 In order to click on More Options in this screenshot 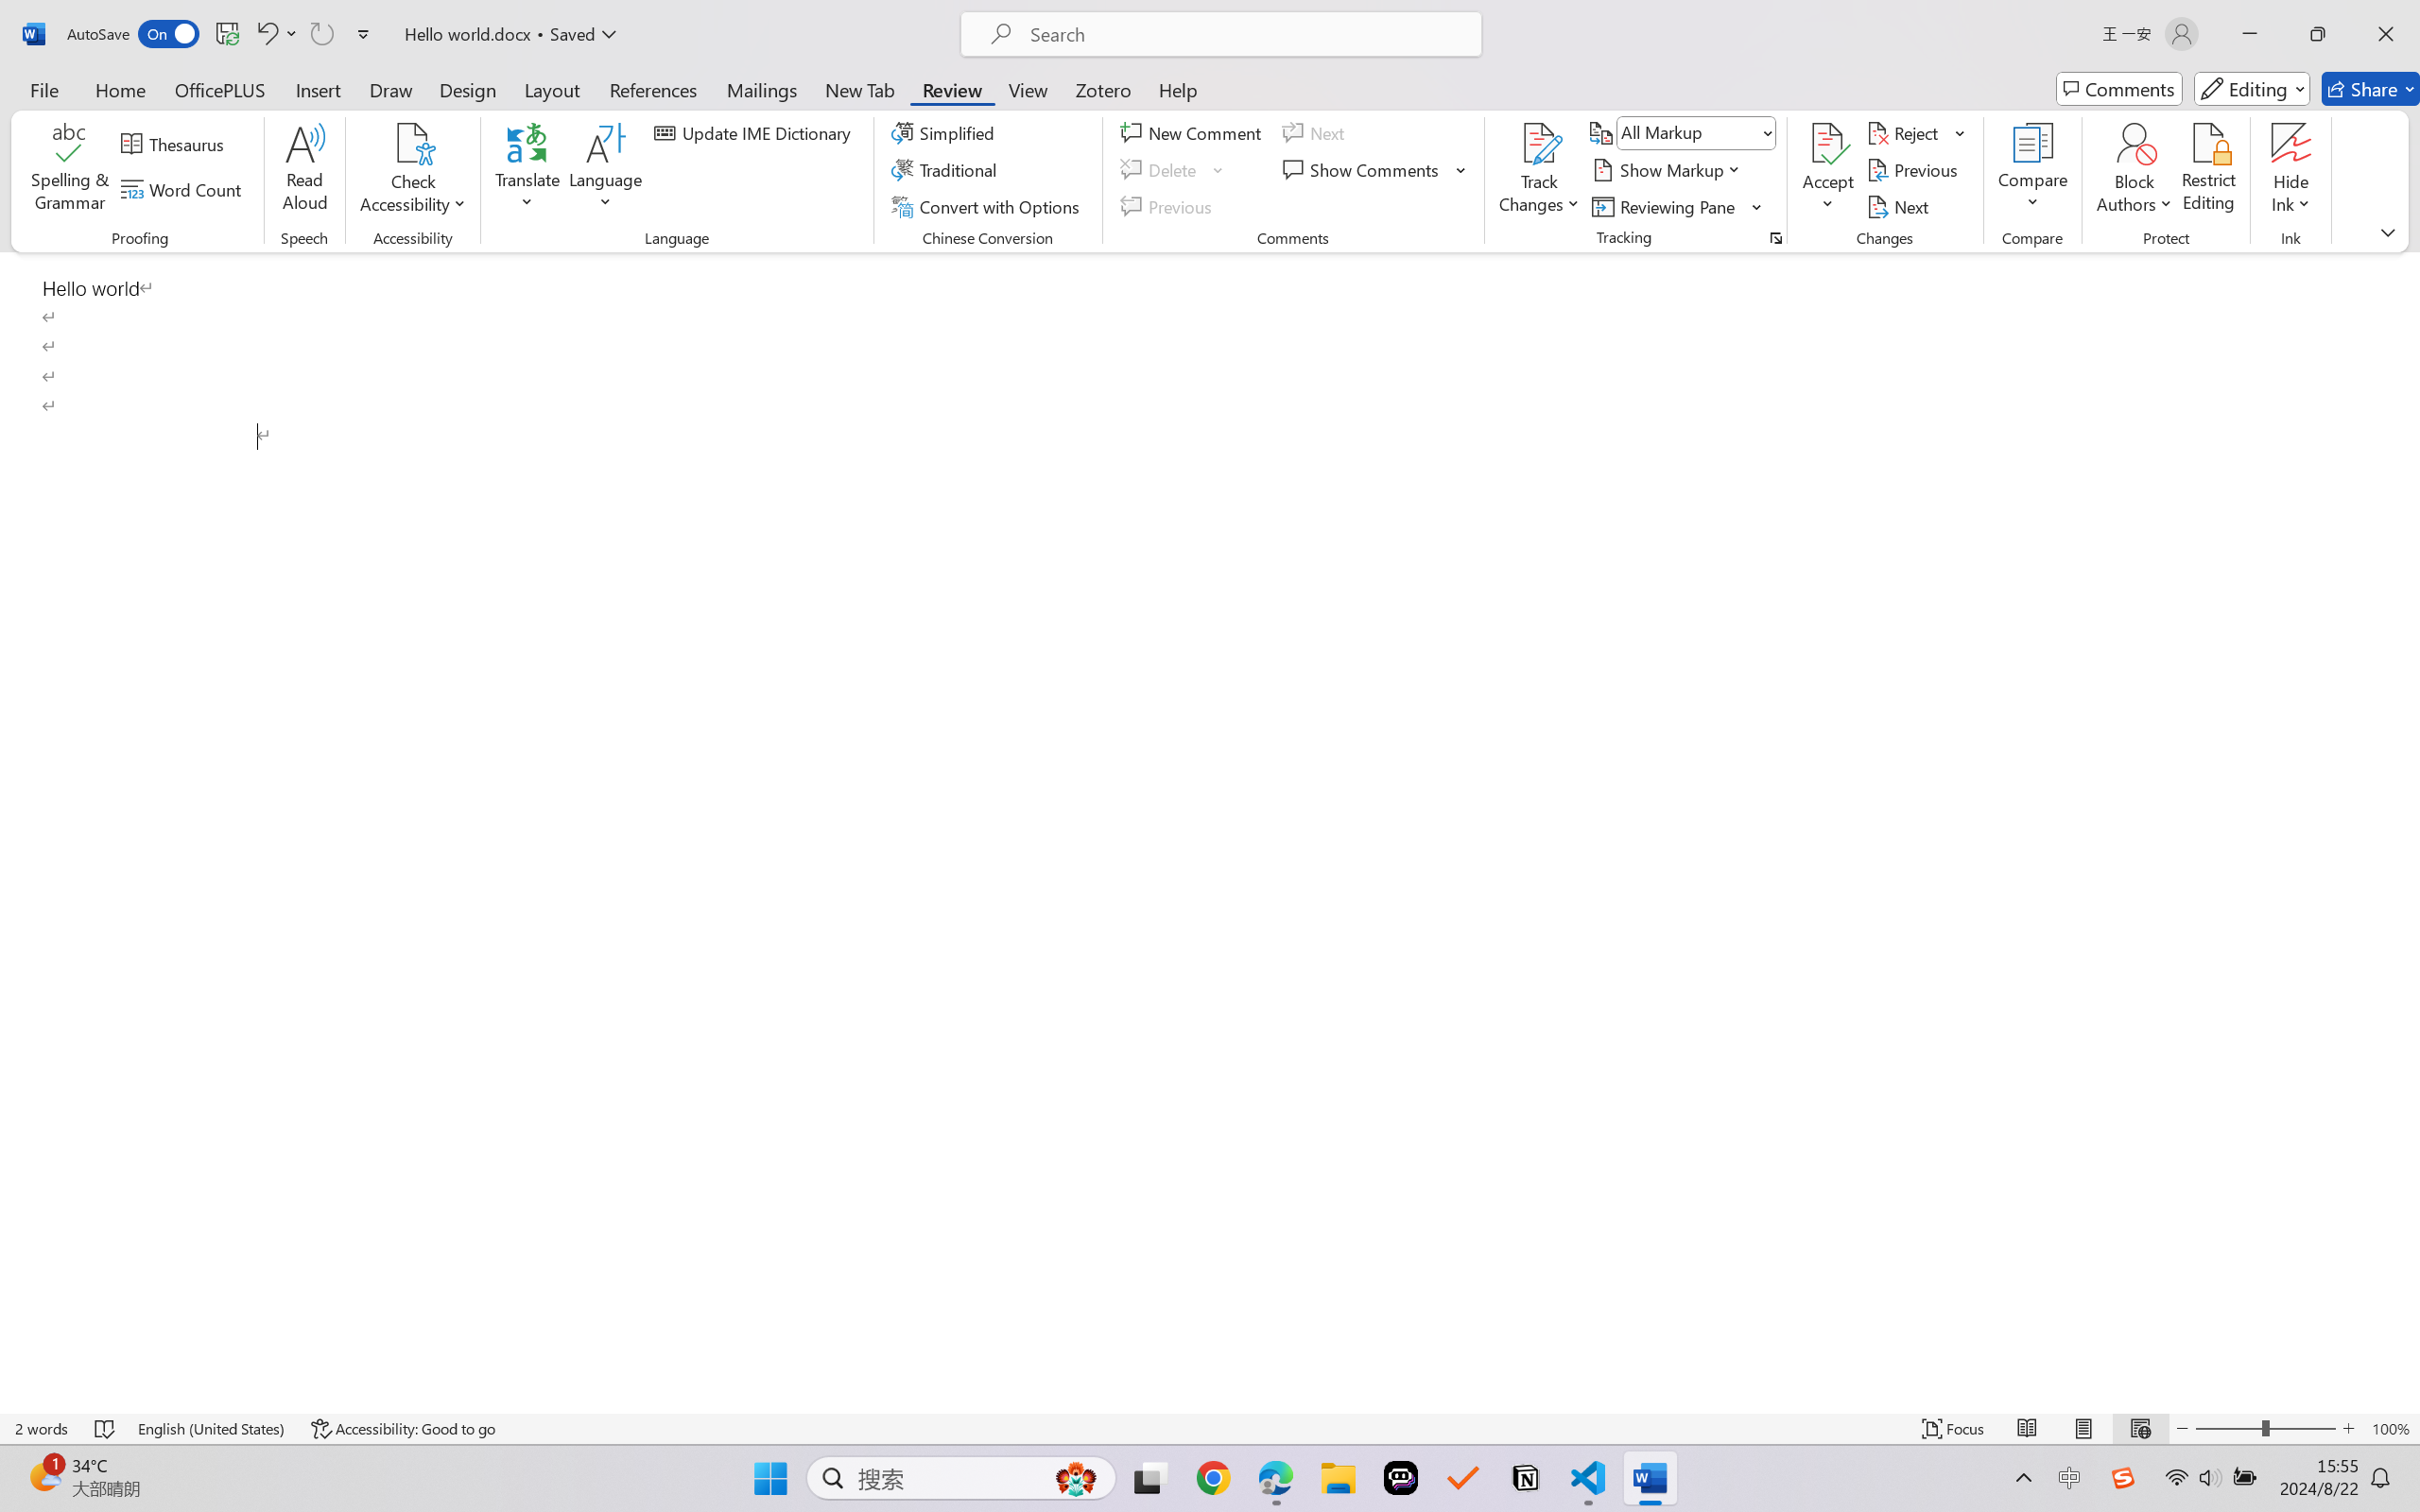, I will do `click(2291, 197)`.